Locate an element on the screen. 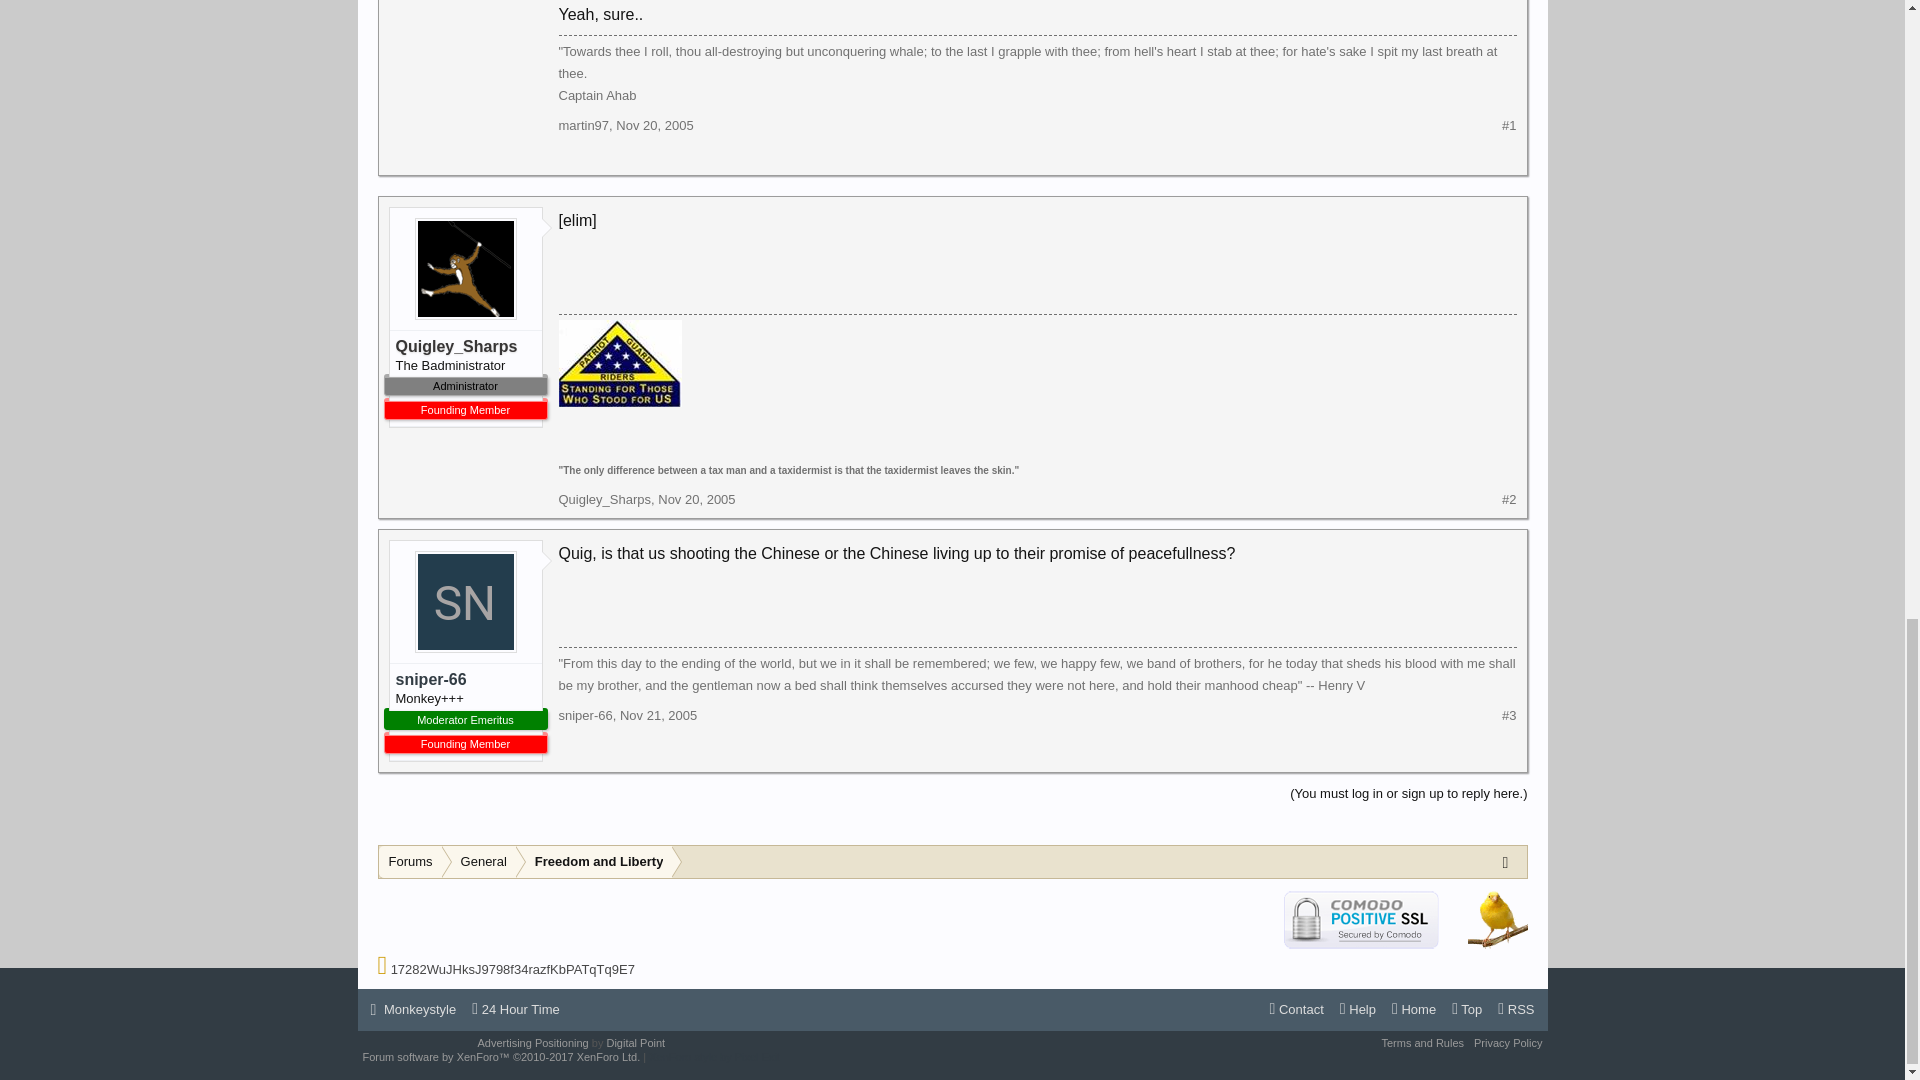 The width and height of the screenshot is (1920, 1080). sniper-66 is located at coordinates (465, 680).